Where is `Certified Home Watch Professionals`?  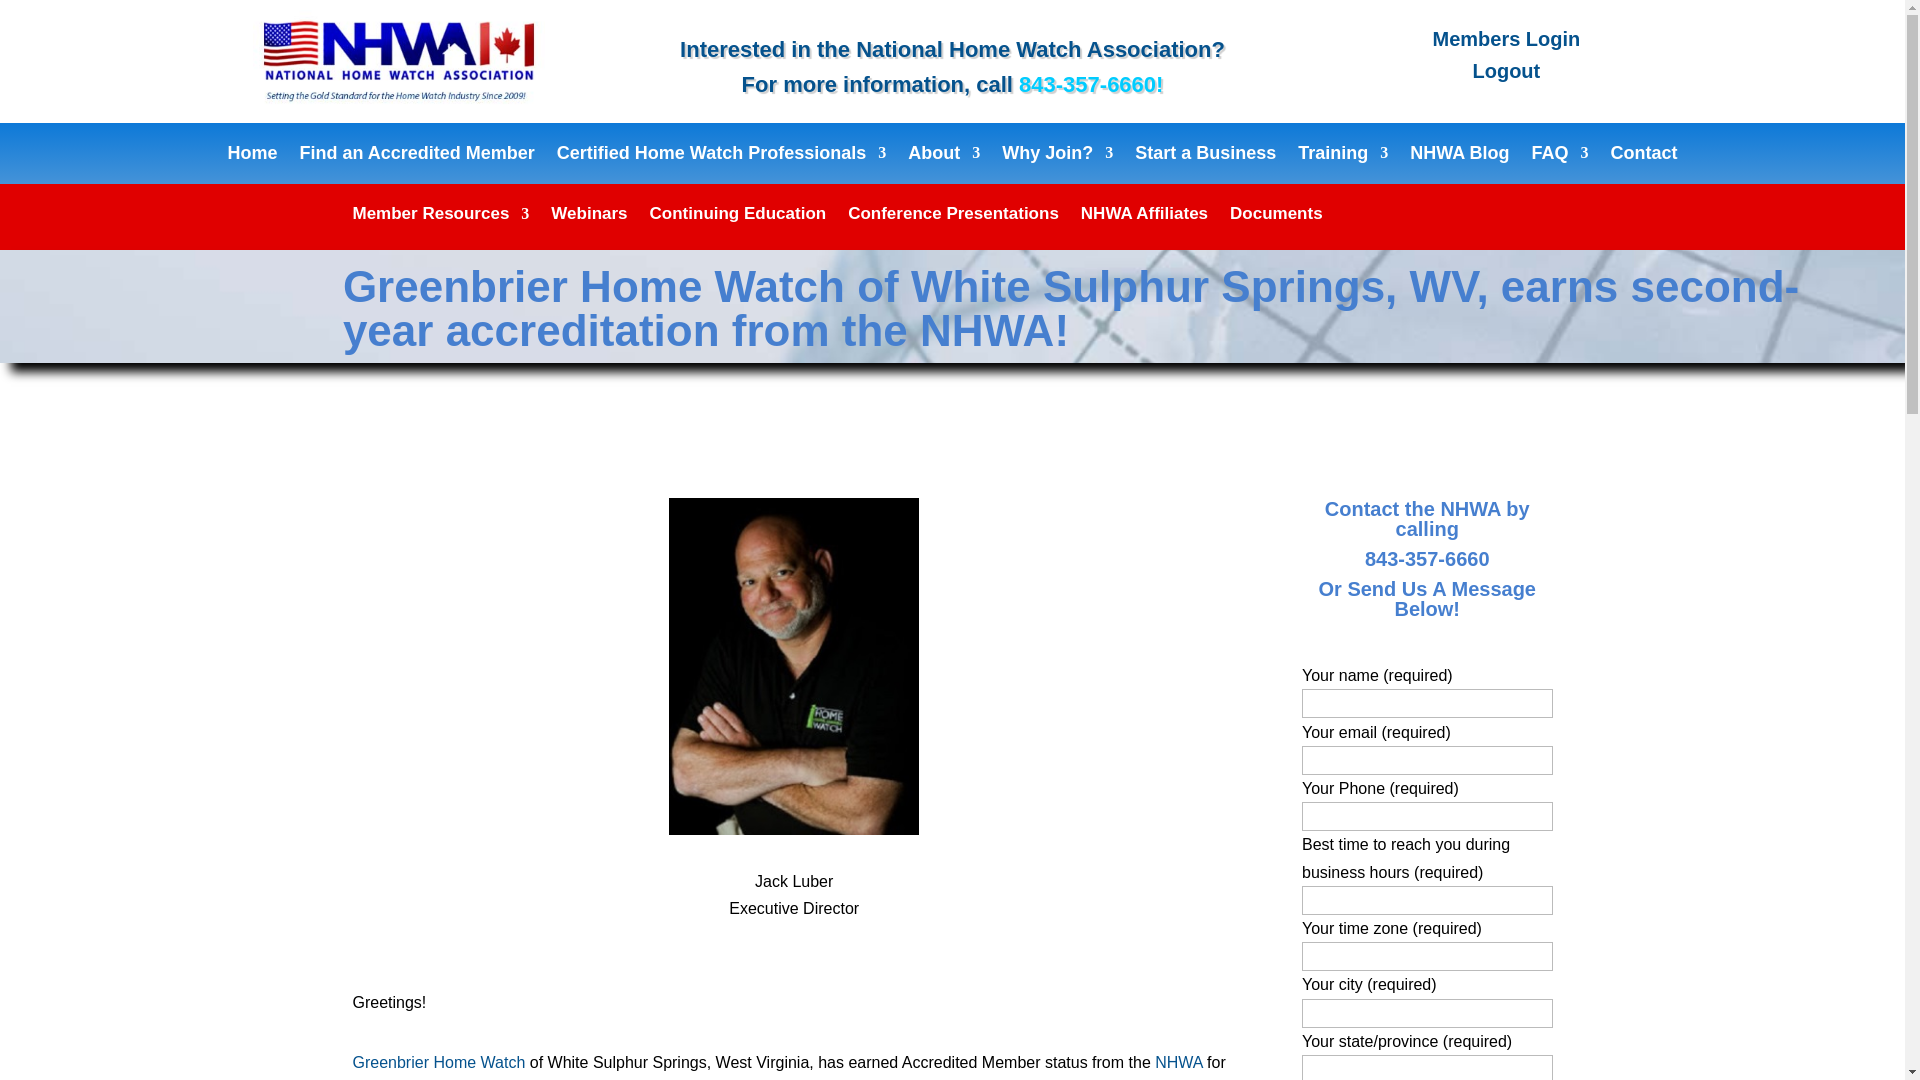
Certified Home Watch Professionals is located at coordinates (720, 156).